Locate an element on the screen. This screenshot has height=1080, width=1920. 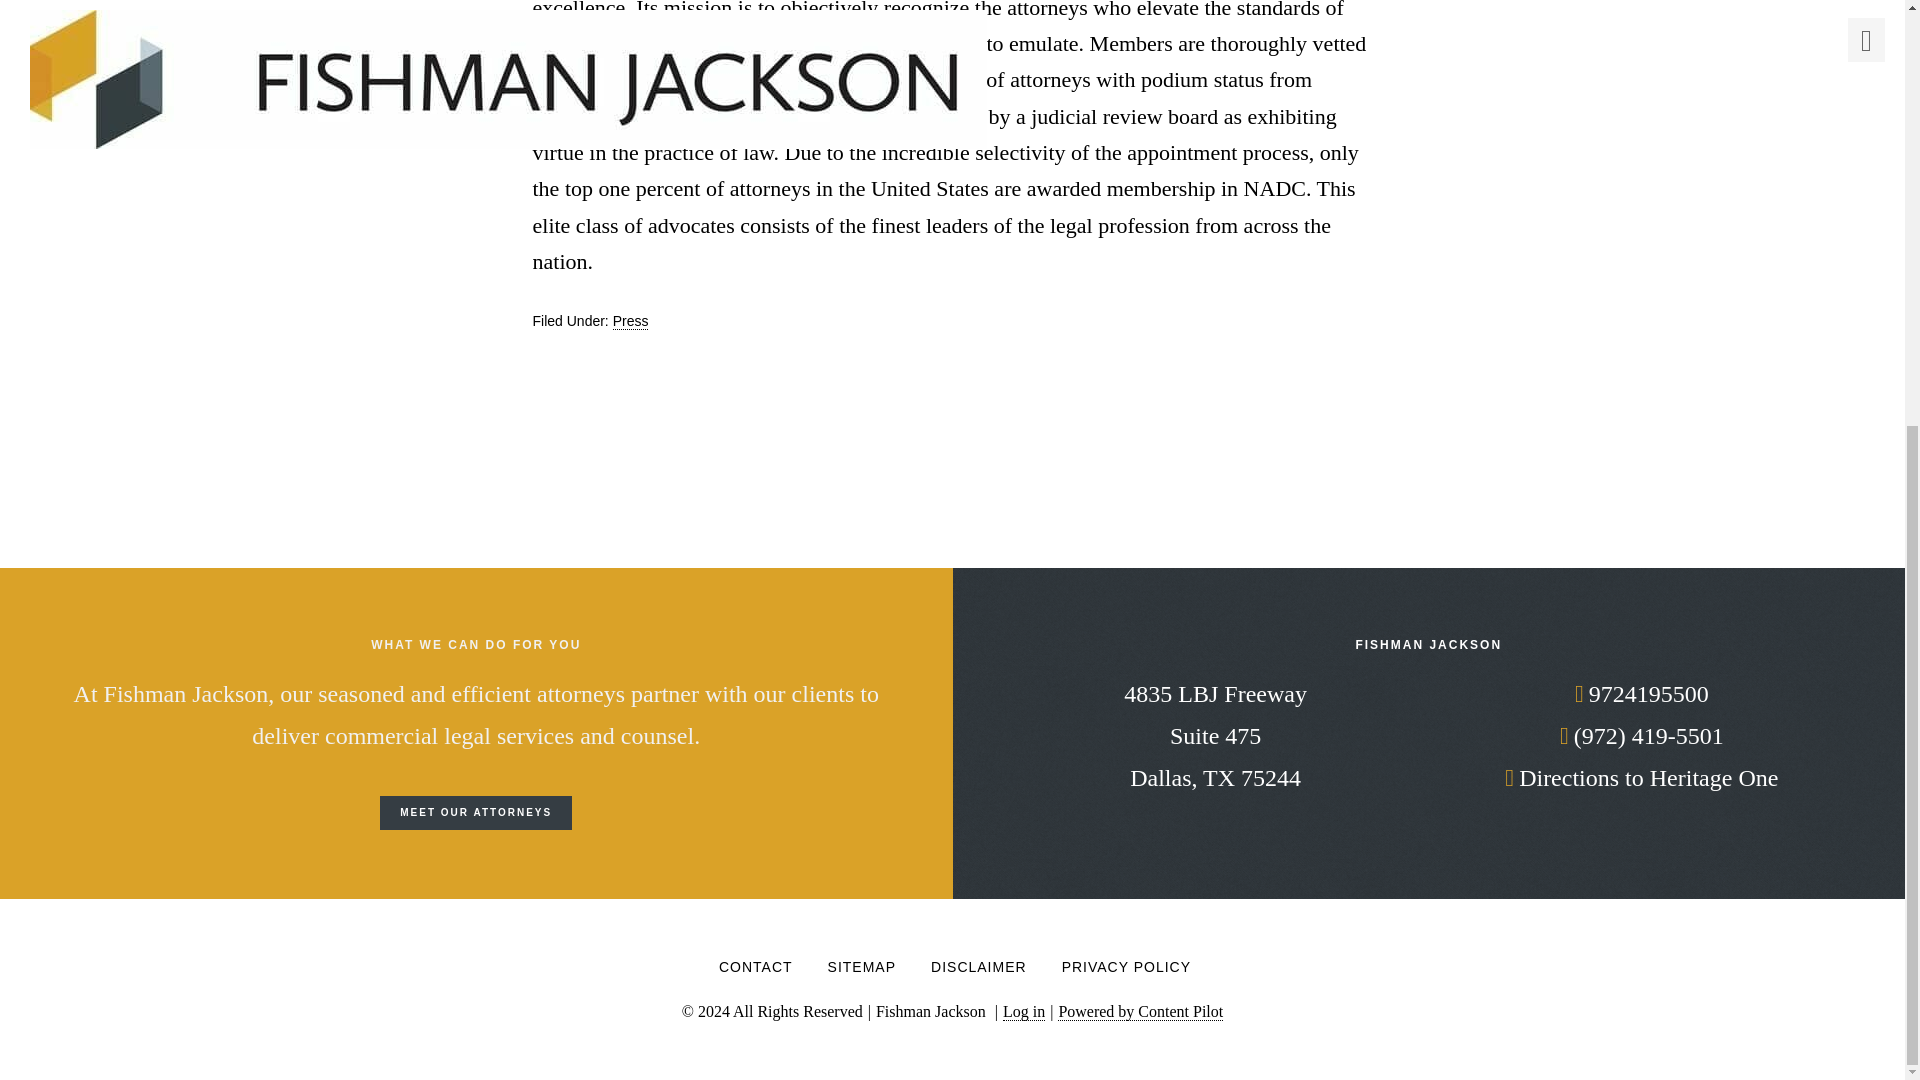
MEET OUR ATTORNEYS is located at coordinates (630, 322).